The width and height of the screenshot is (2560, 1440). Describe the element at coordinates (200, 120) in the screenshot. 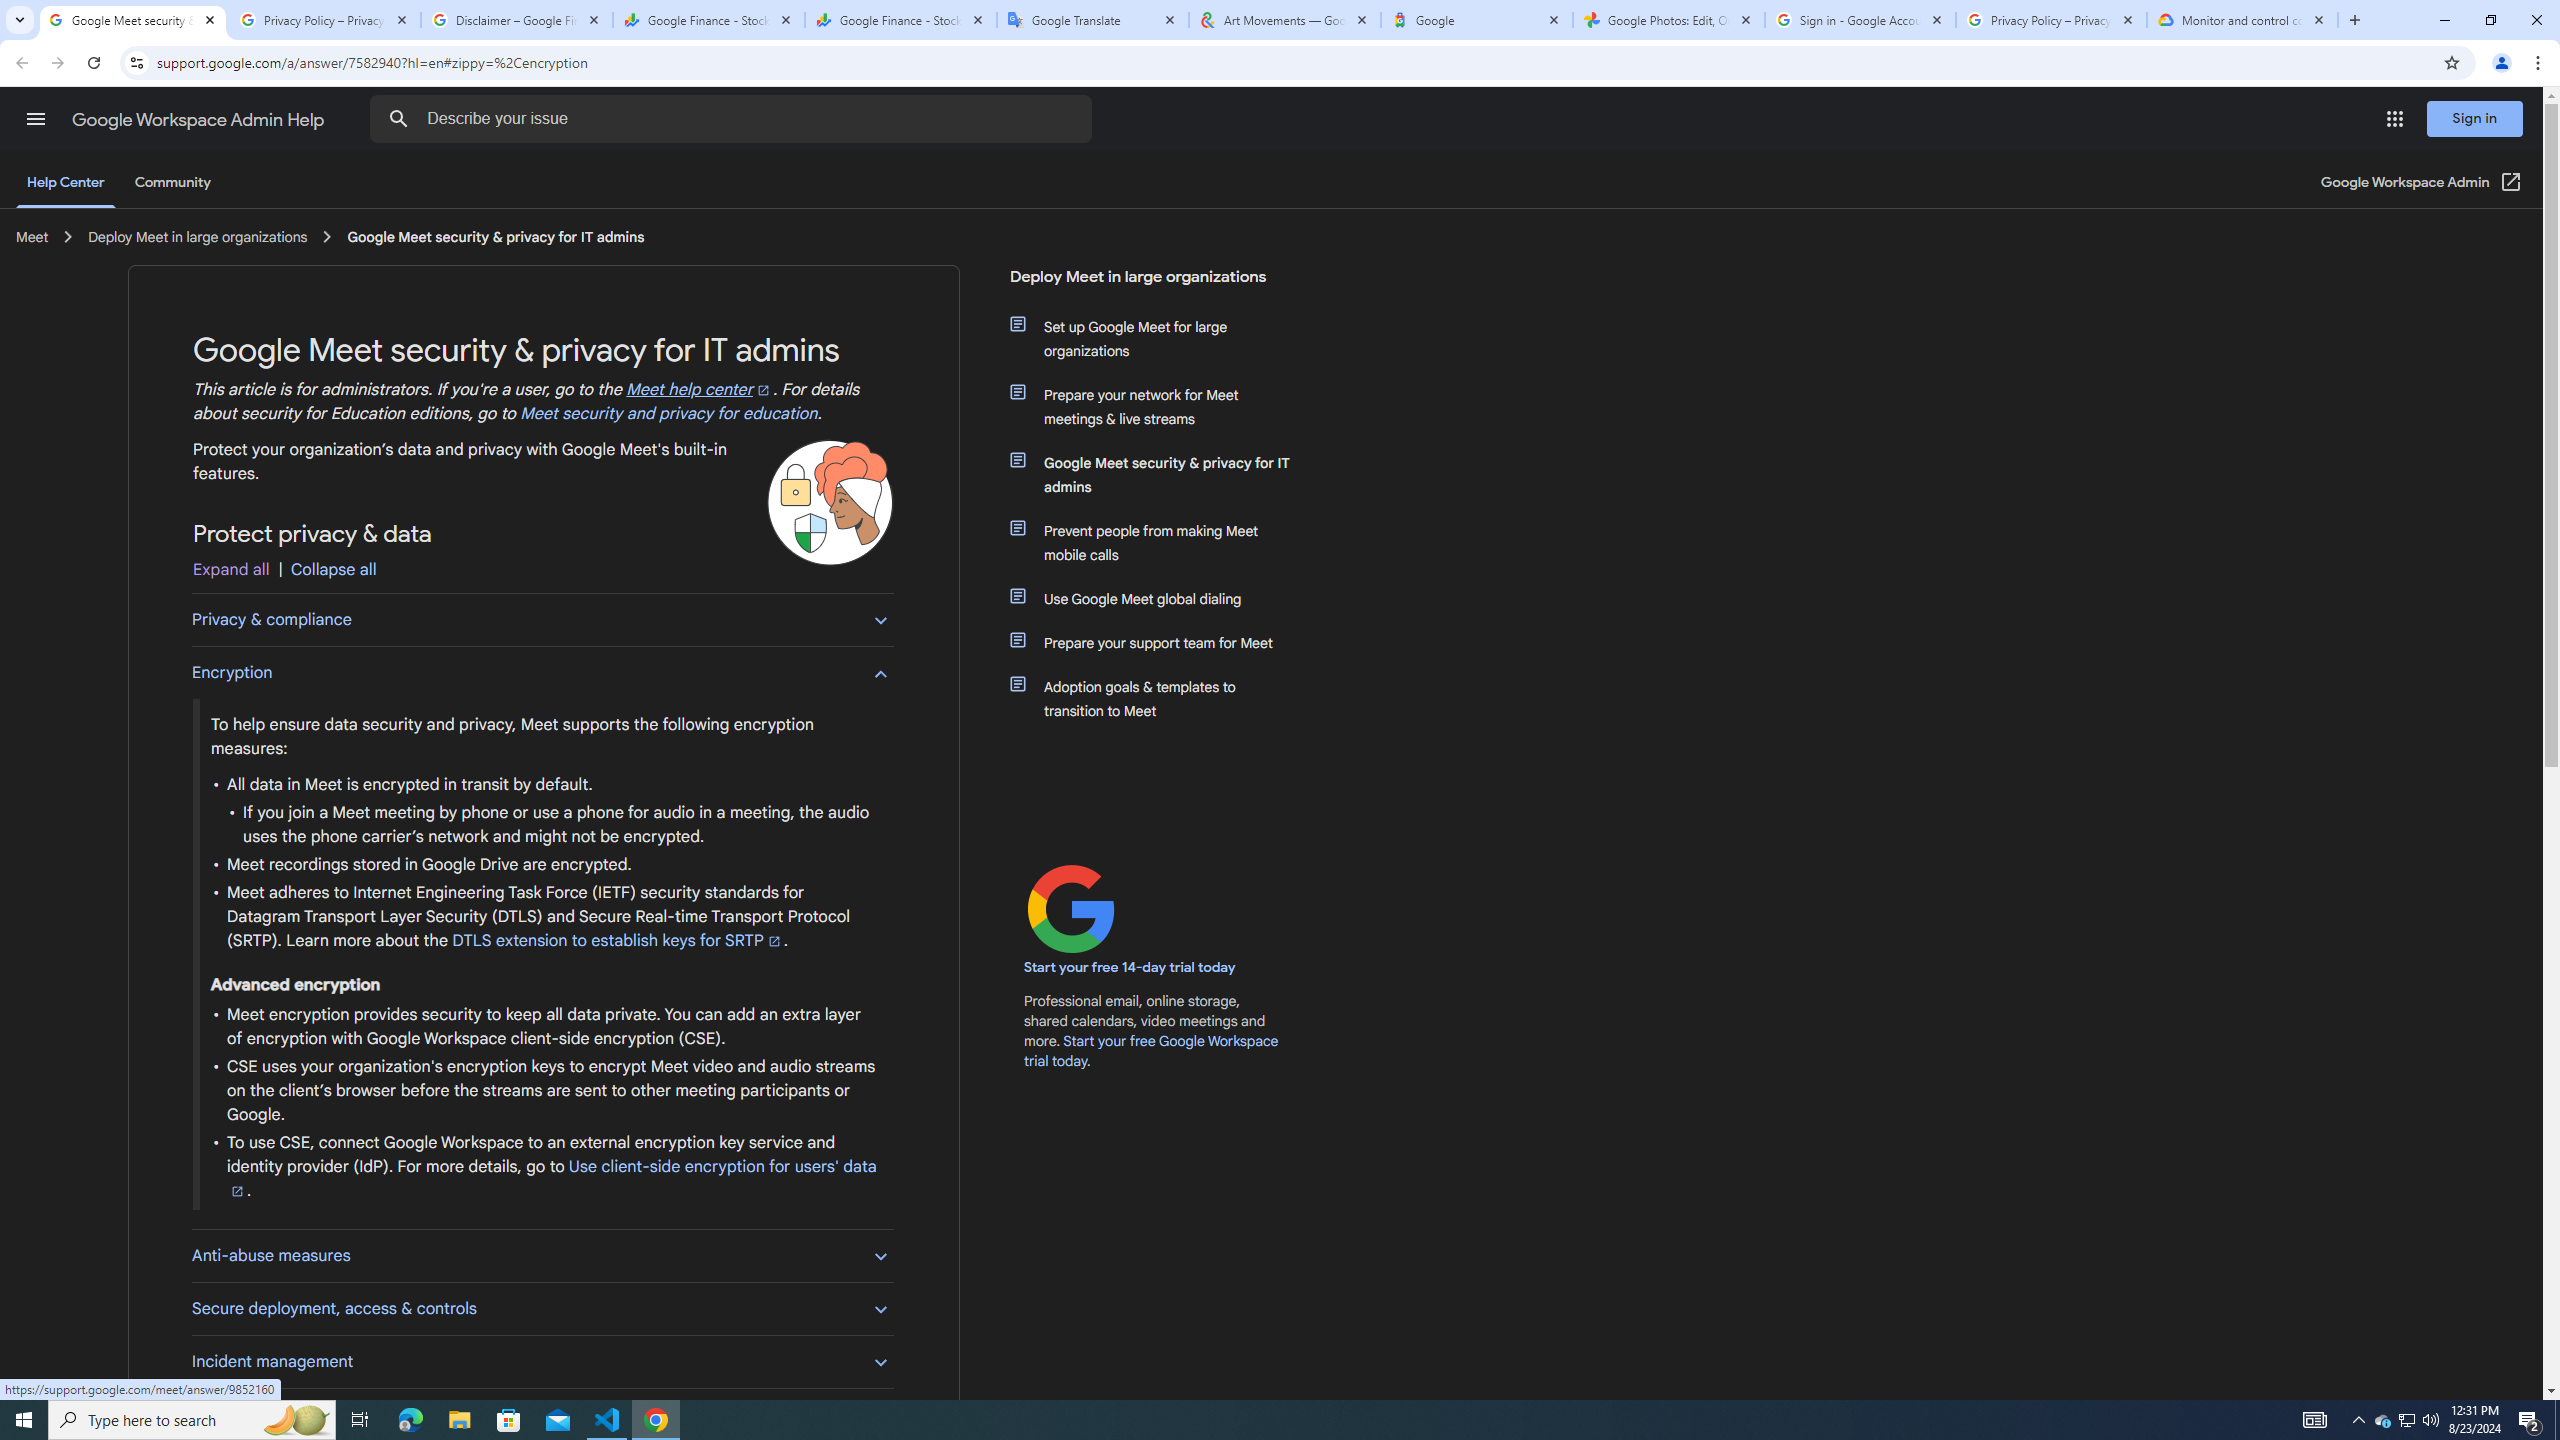

I see `Google Workspace Admin Help` at that location.